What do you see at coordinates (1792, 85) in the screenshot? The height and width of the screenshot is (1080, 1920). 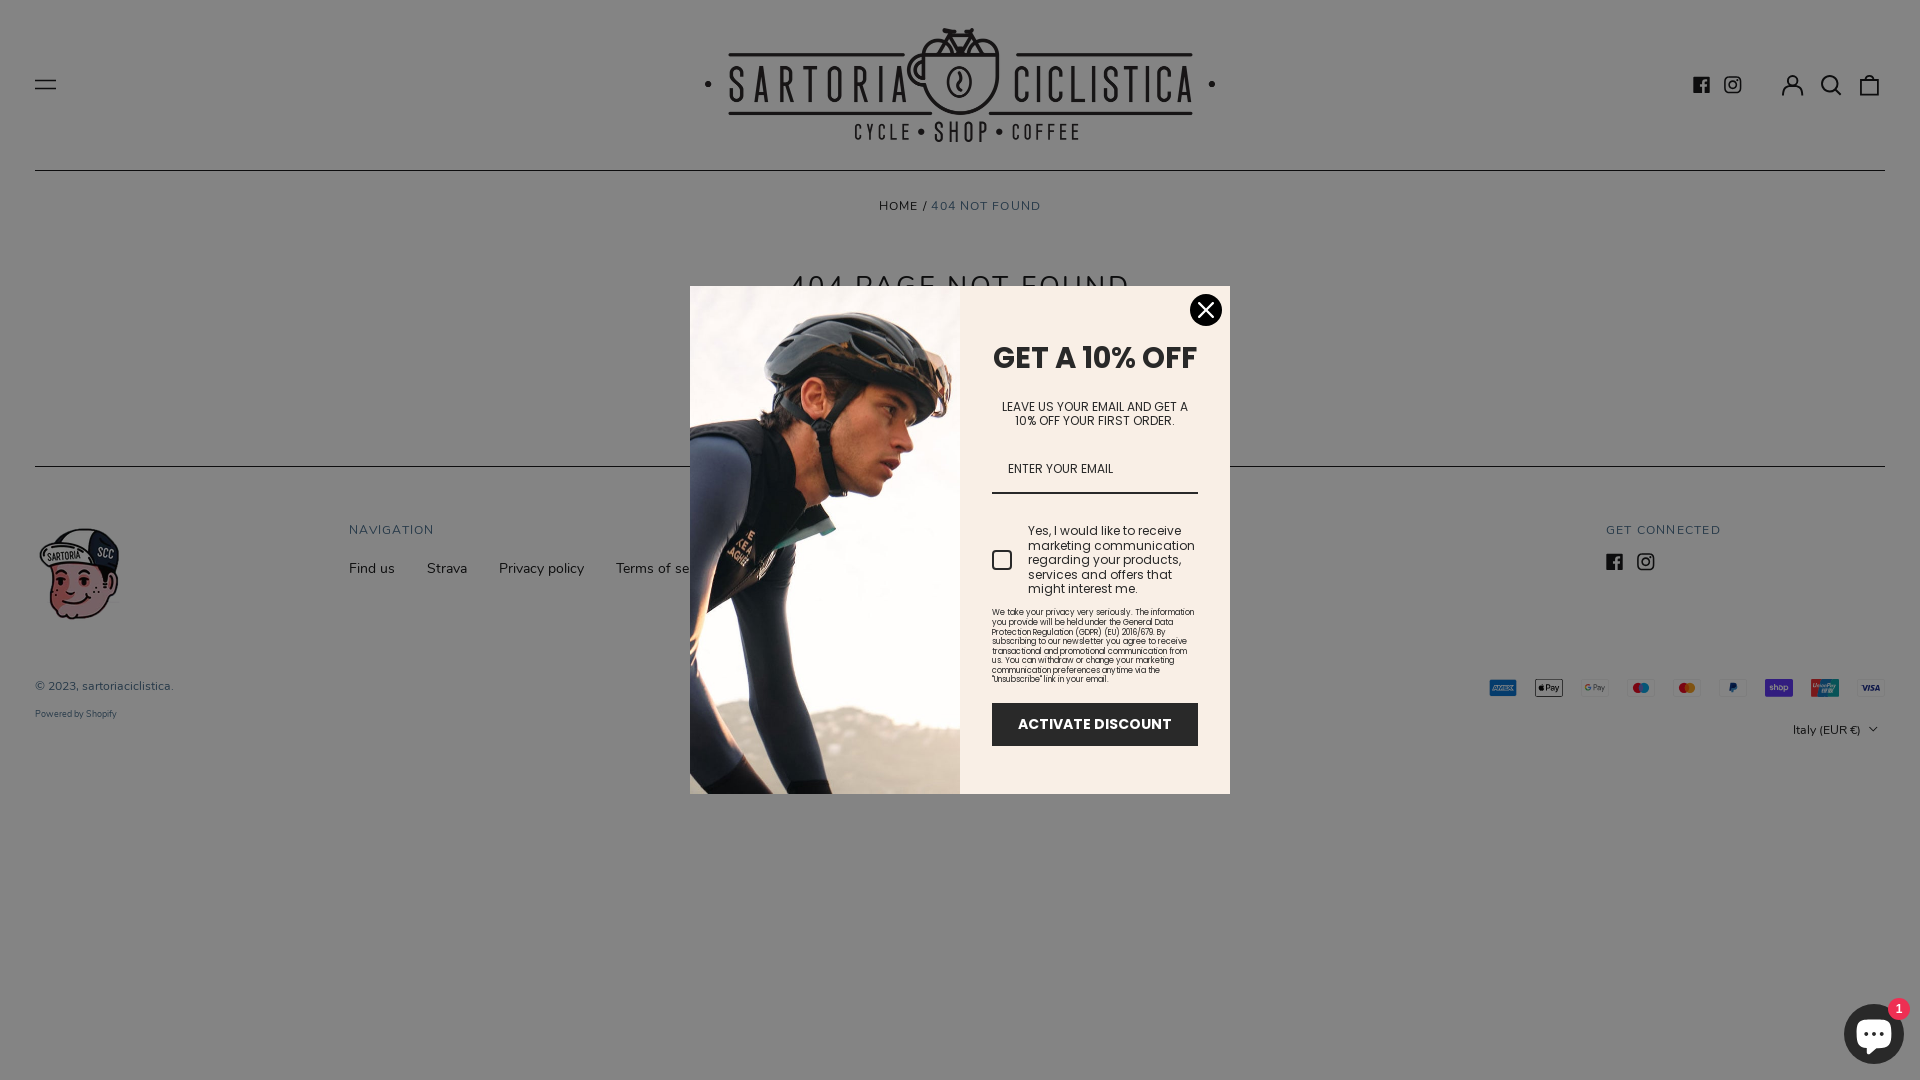 I see `Log in` at bounding box center [1792, 85].